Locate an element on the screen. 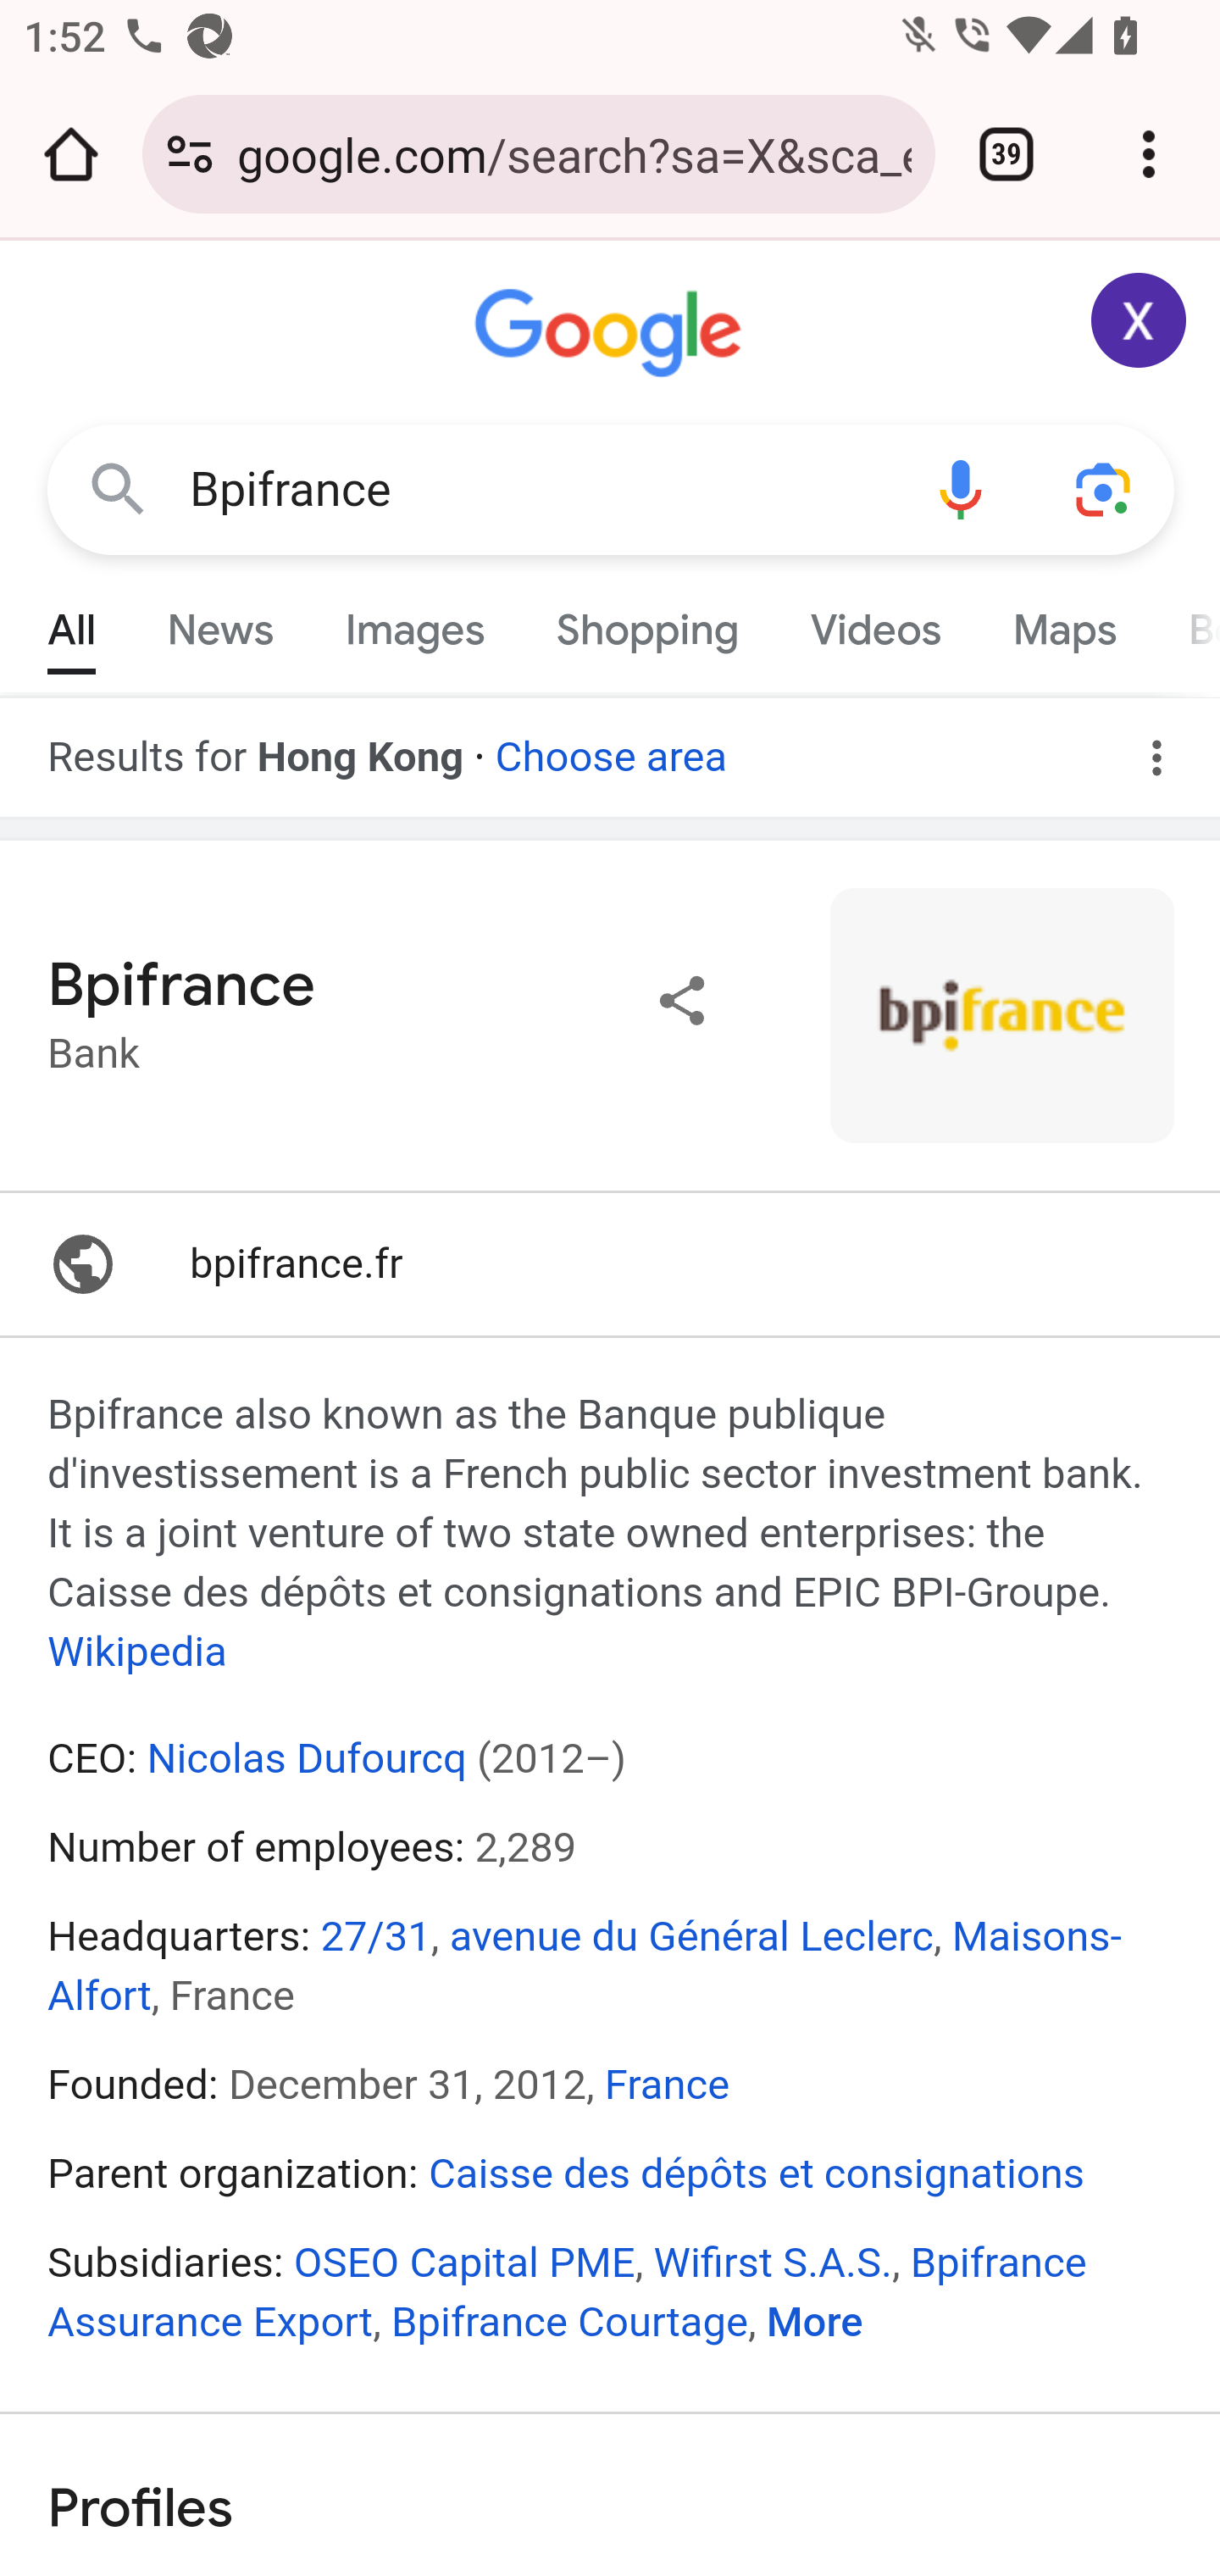  Nicolas Dufourcq is located at coordinates (307, 1757).